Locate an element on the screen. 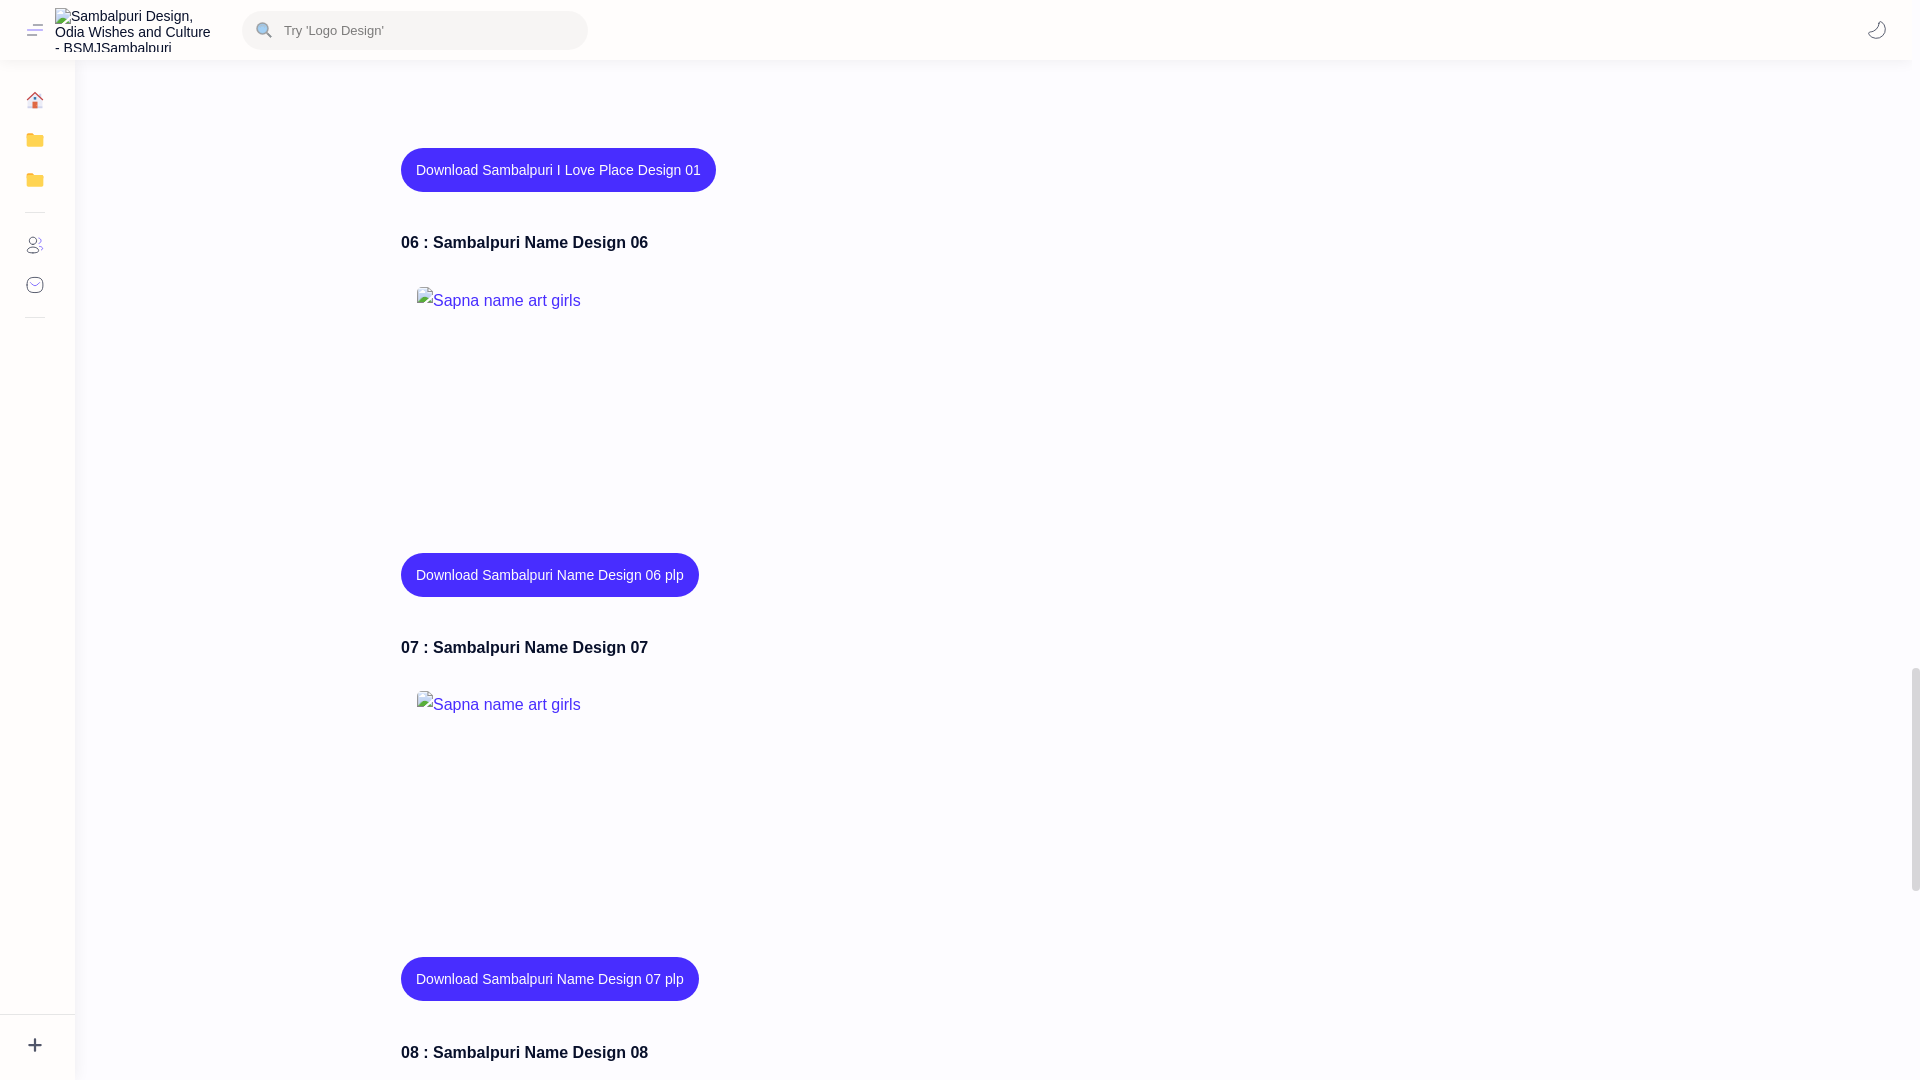 Image resolution: width=1920 pixels, height=1080 pixels. Sapna name art girls is located at coordinates (516, 791).